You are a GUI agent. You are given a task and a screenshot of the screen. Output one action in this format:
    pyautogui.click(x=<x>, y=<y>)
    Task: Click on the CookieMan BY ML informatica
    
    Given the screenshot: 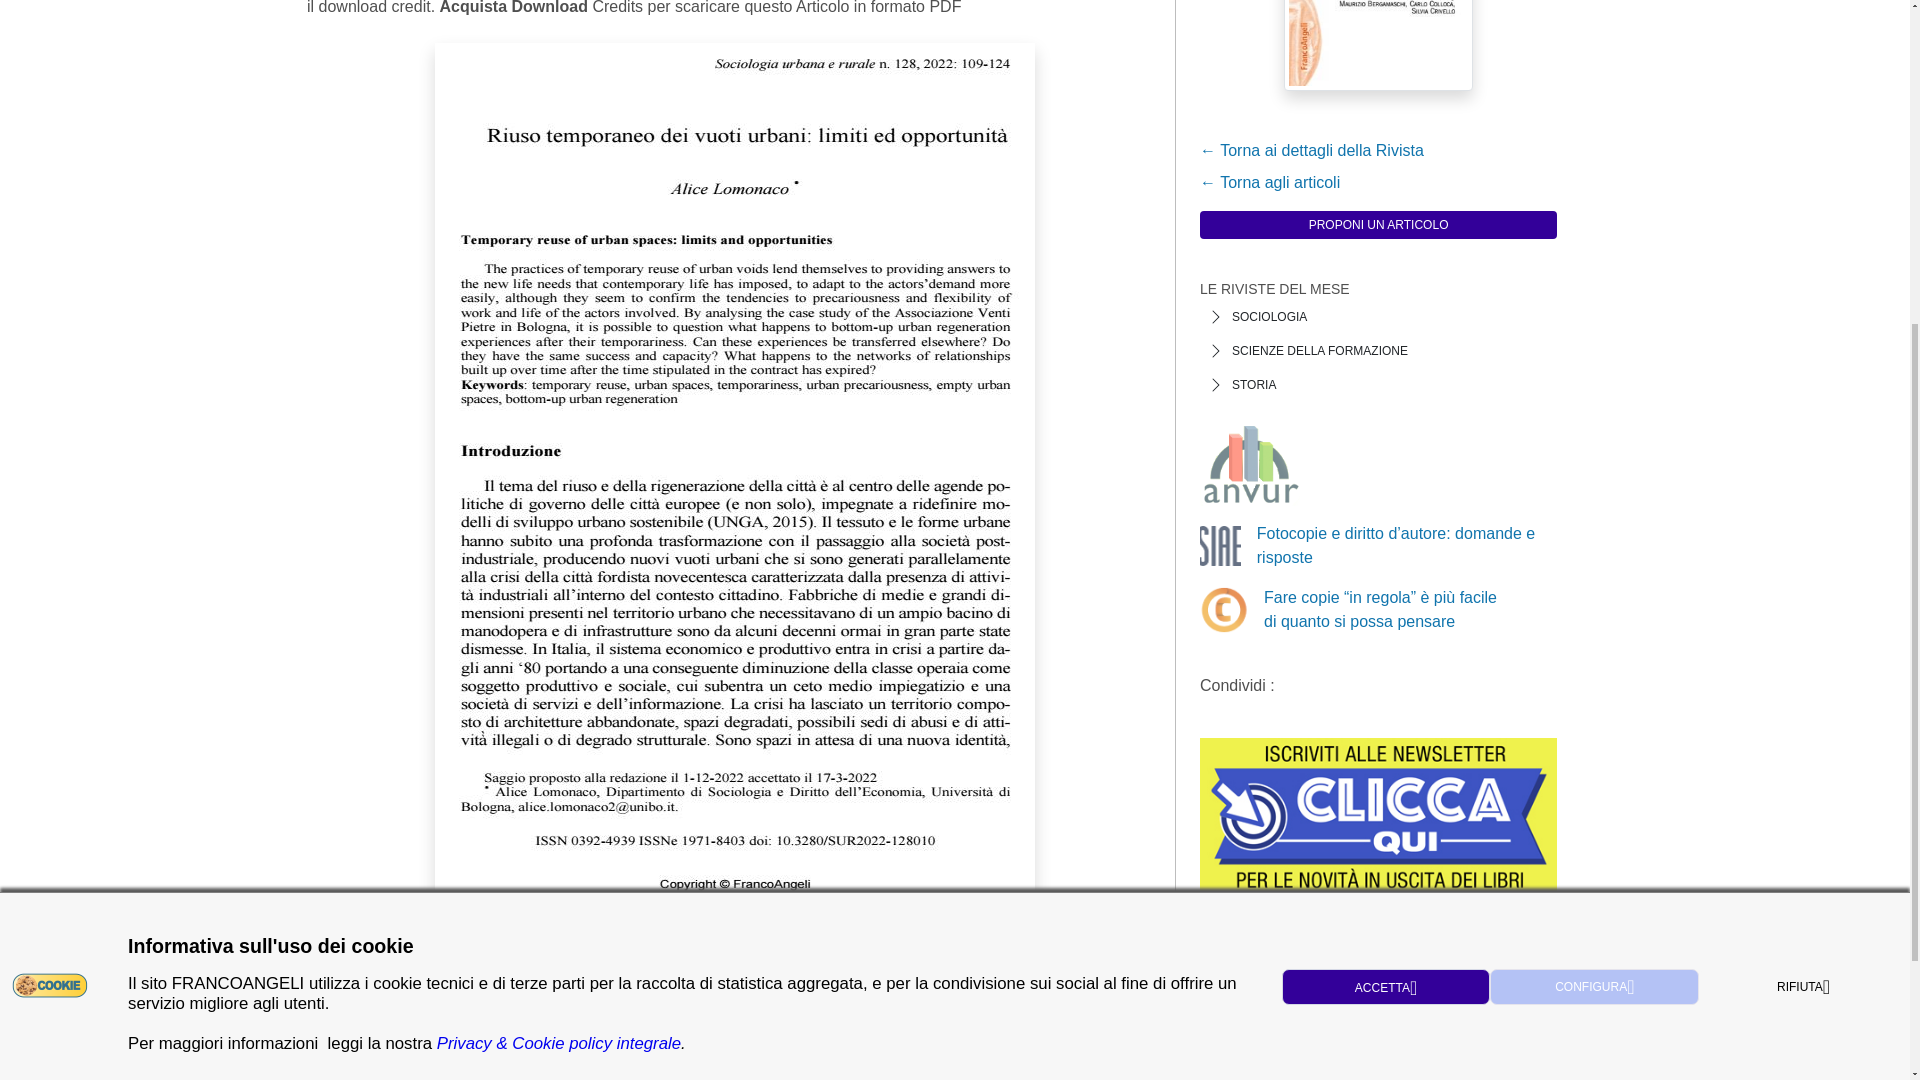 What is the action you would take?
    pyautogui.click(x=50, y=451)
    